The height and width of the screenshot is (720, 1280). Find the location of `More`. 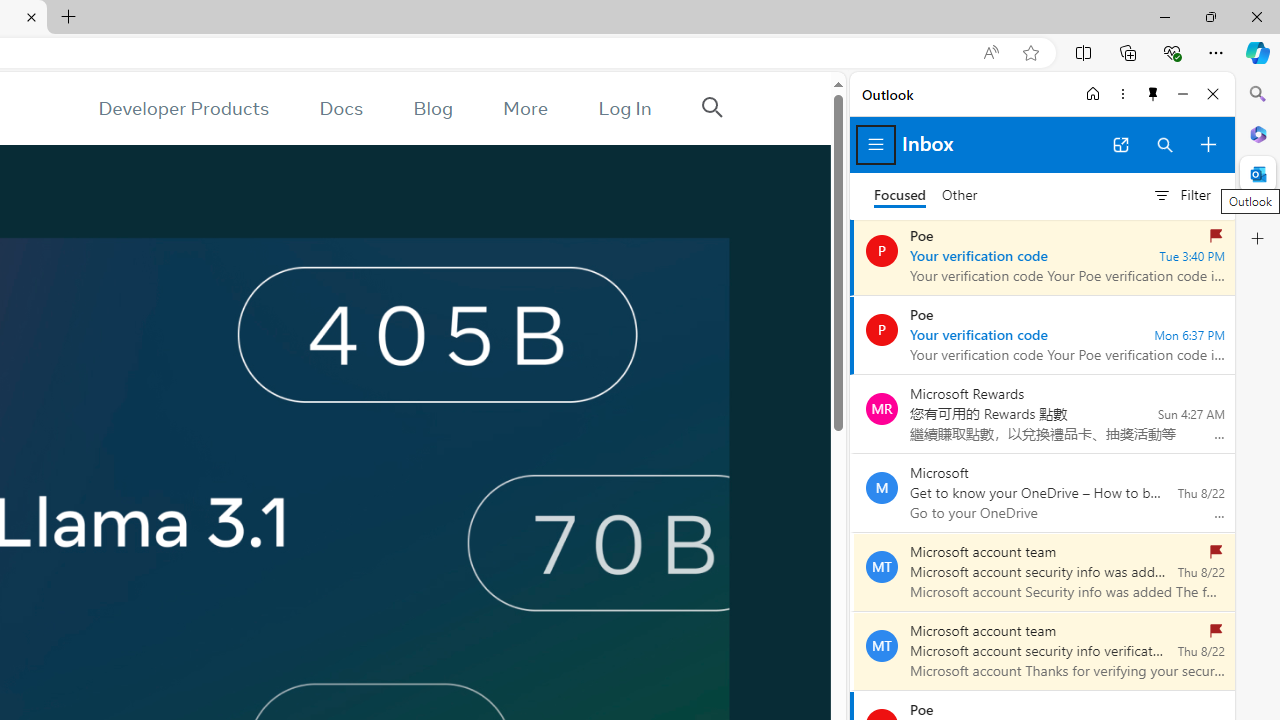

More is located at coordinates (525, 108).